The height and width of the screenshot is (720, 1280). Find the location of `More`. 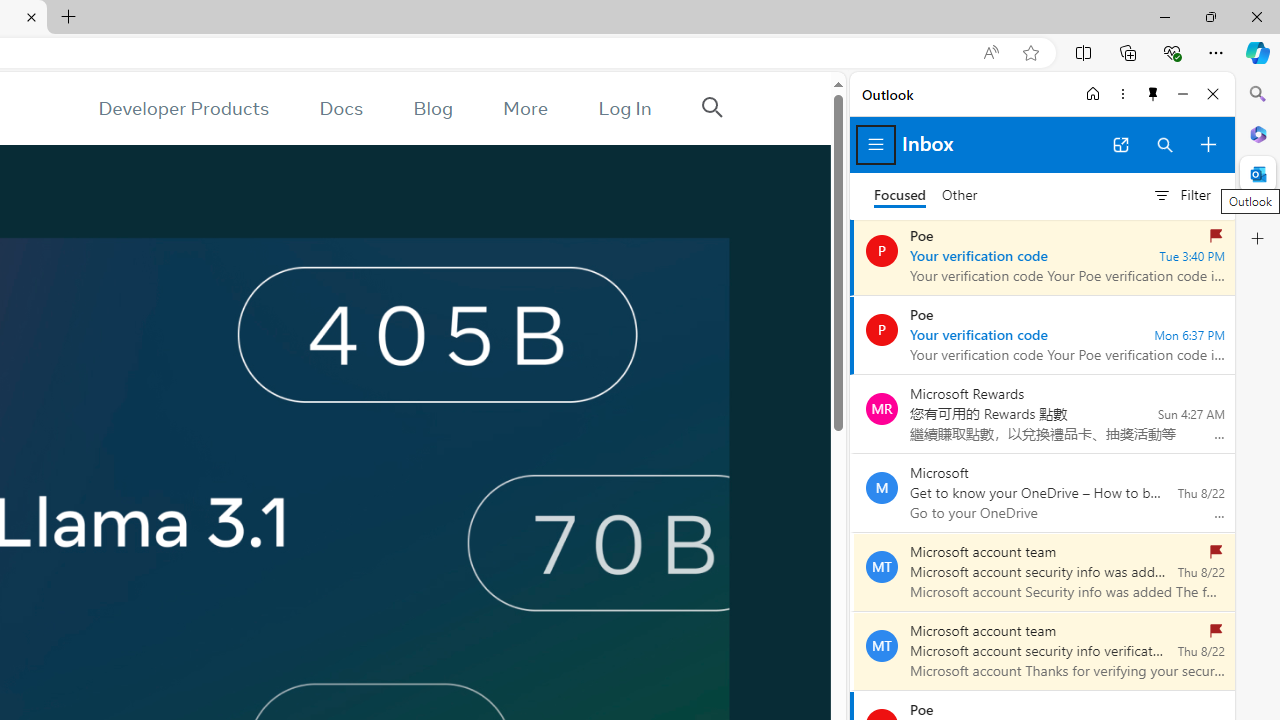

More is located at coordinates (525, 108).